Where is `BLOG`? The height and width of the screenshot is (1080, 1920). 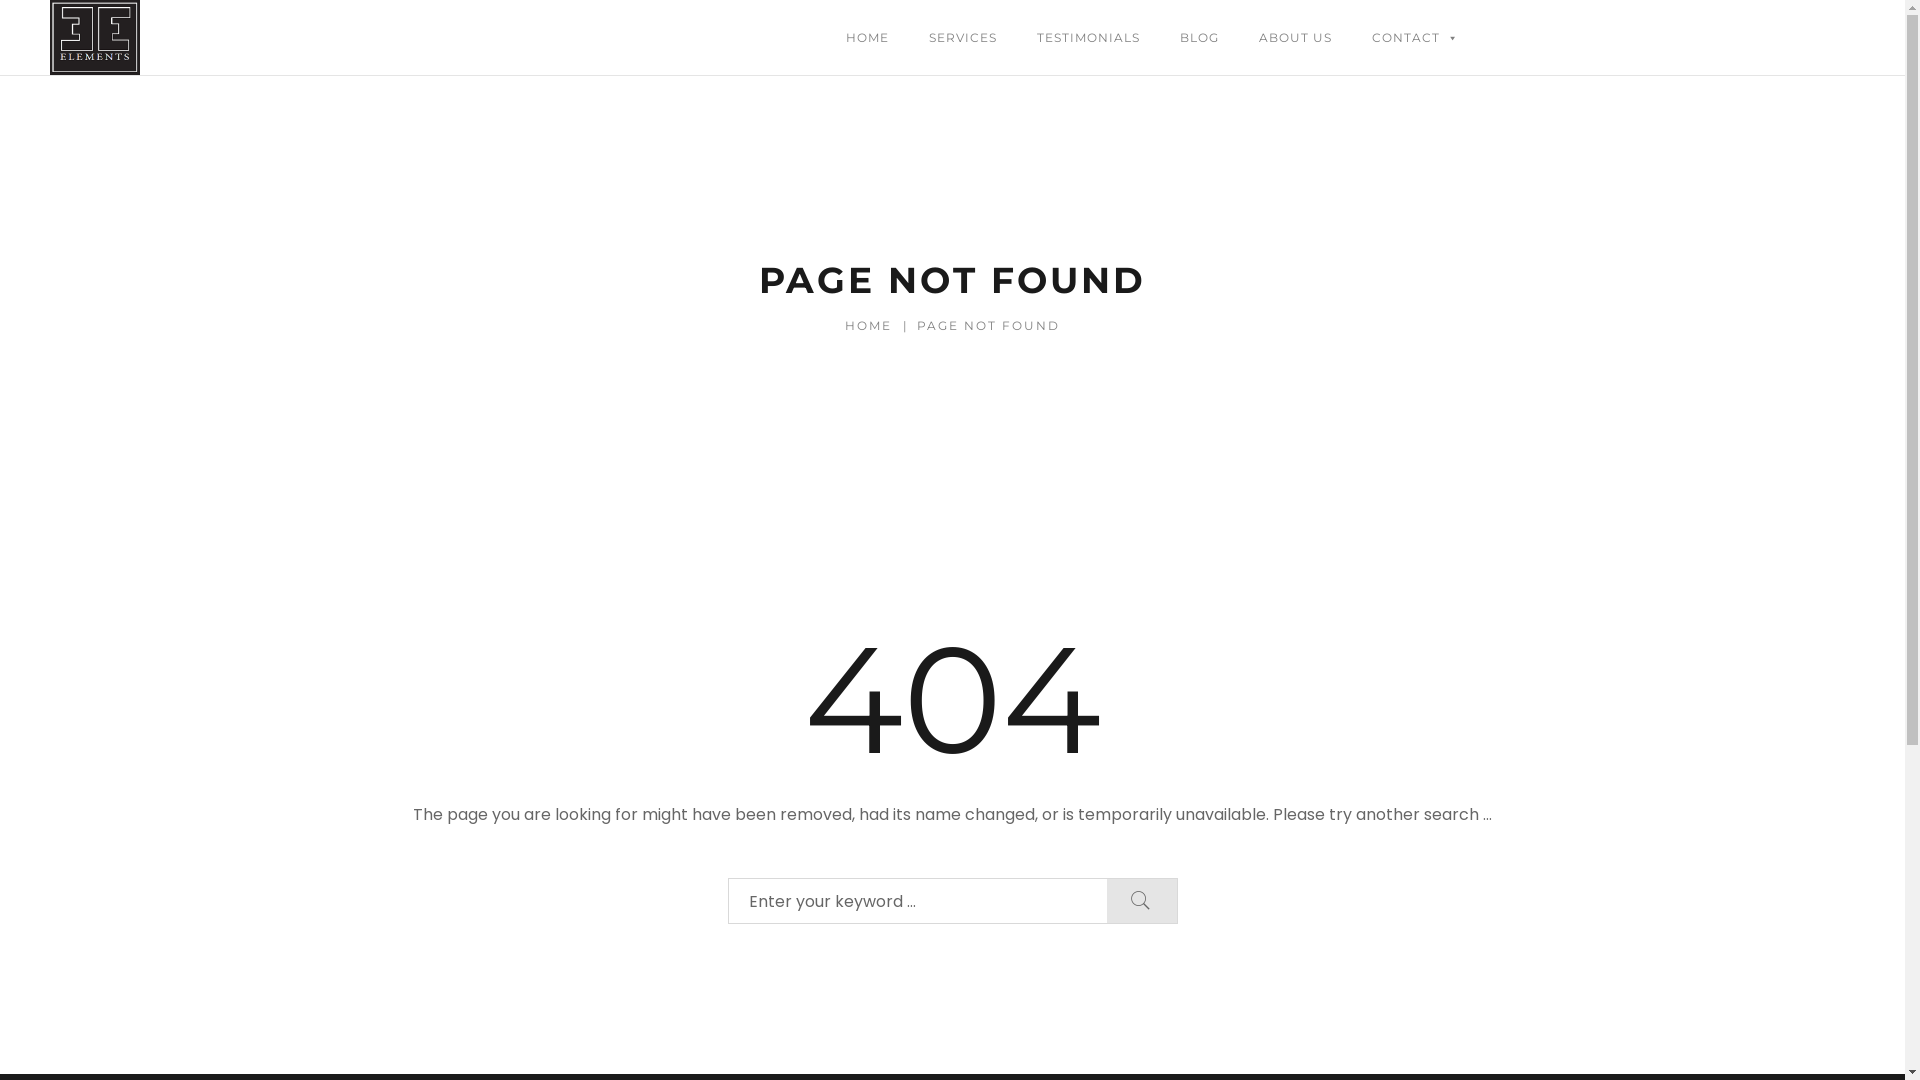 BLOG is located at coordinates (1200, 38).